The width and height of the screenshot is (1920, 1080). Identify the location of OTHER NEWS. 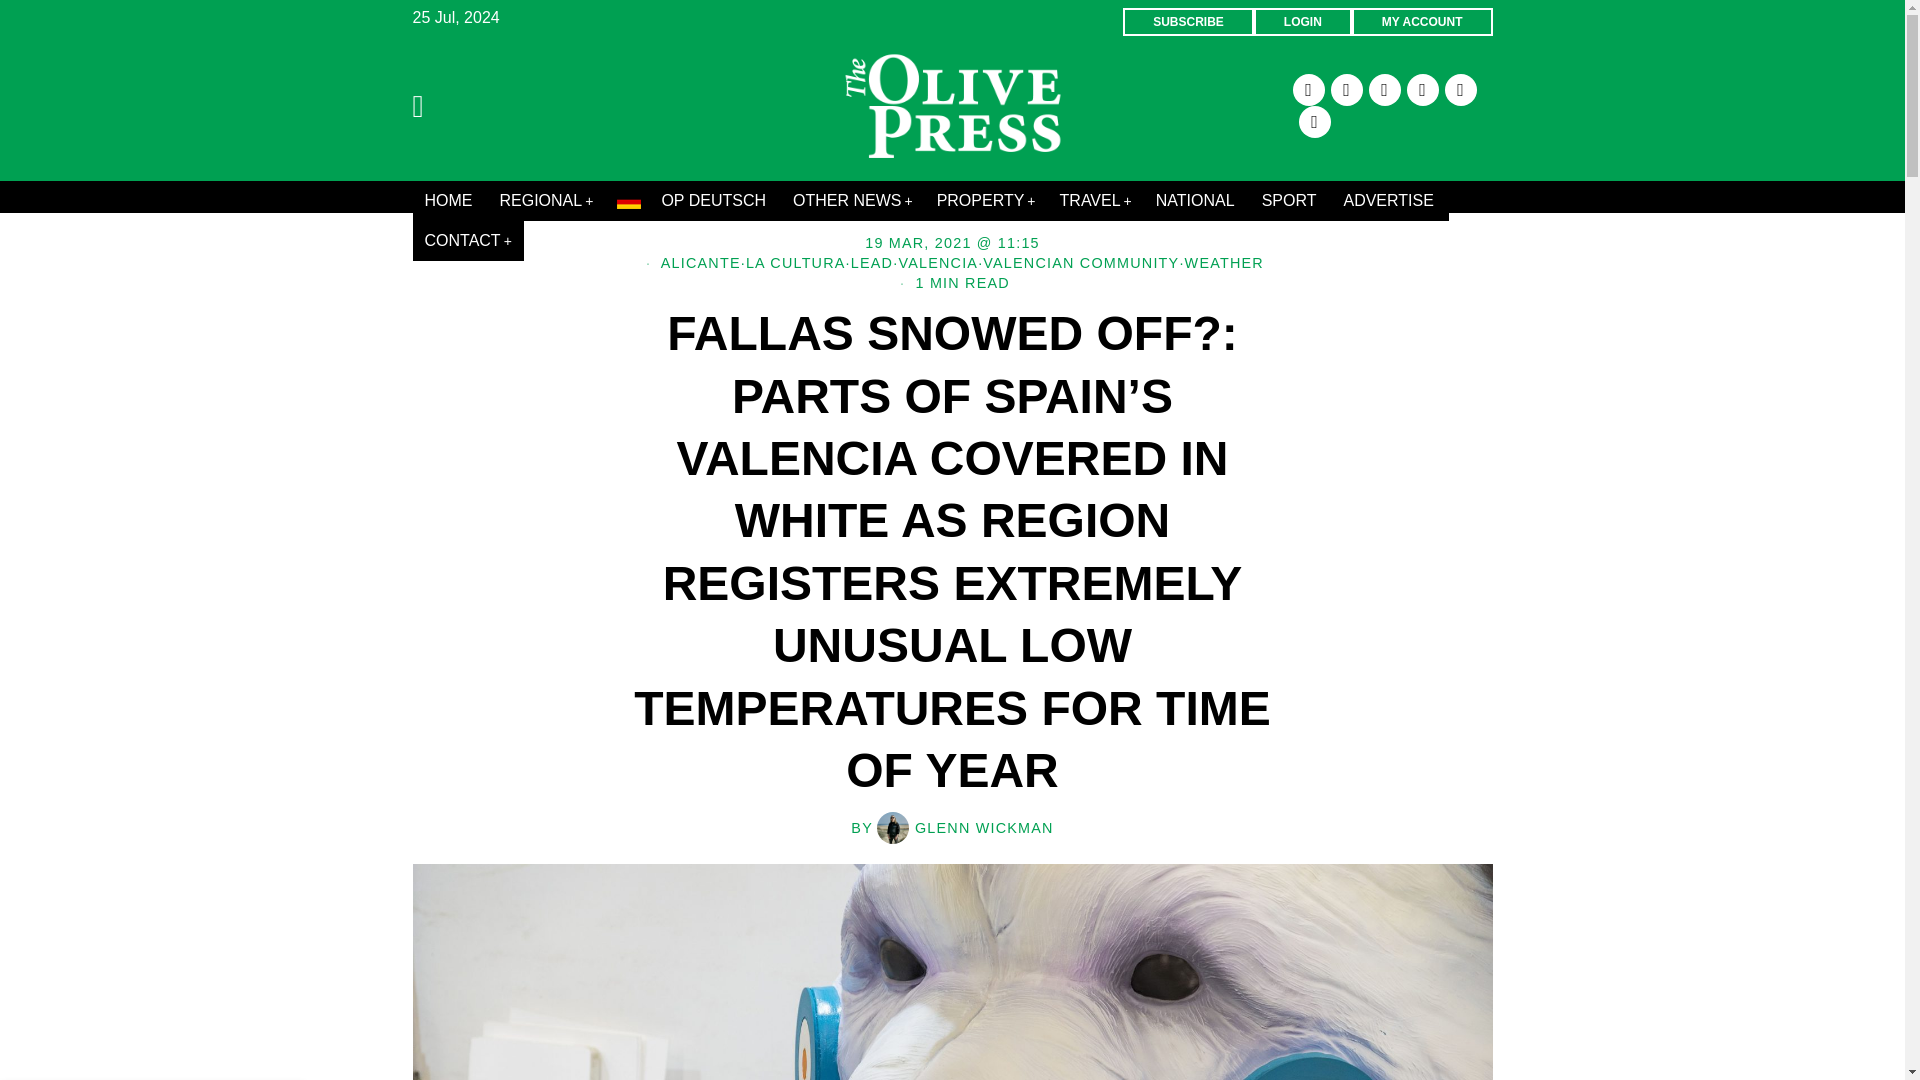
(853, 201).